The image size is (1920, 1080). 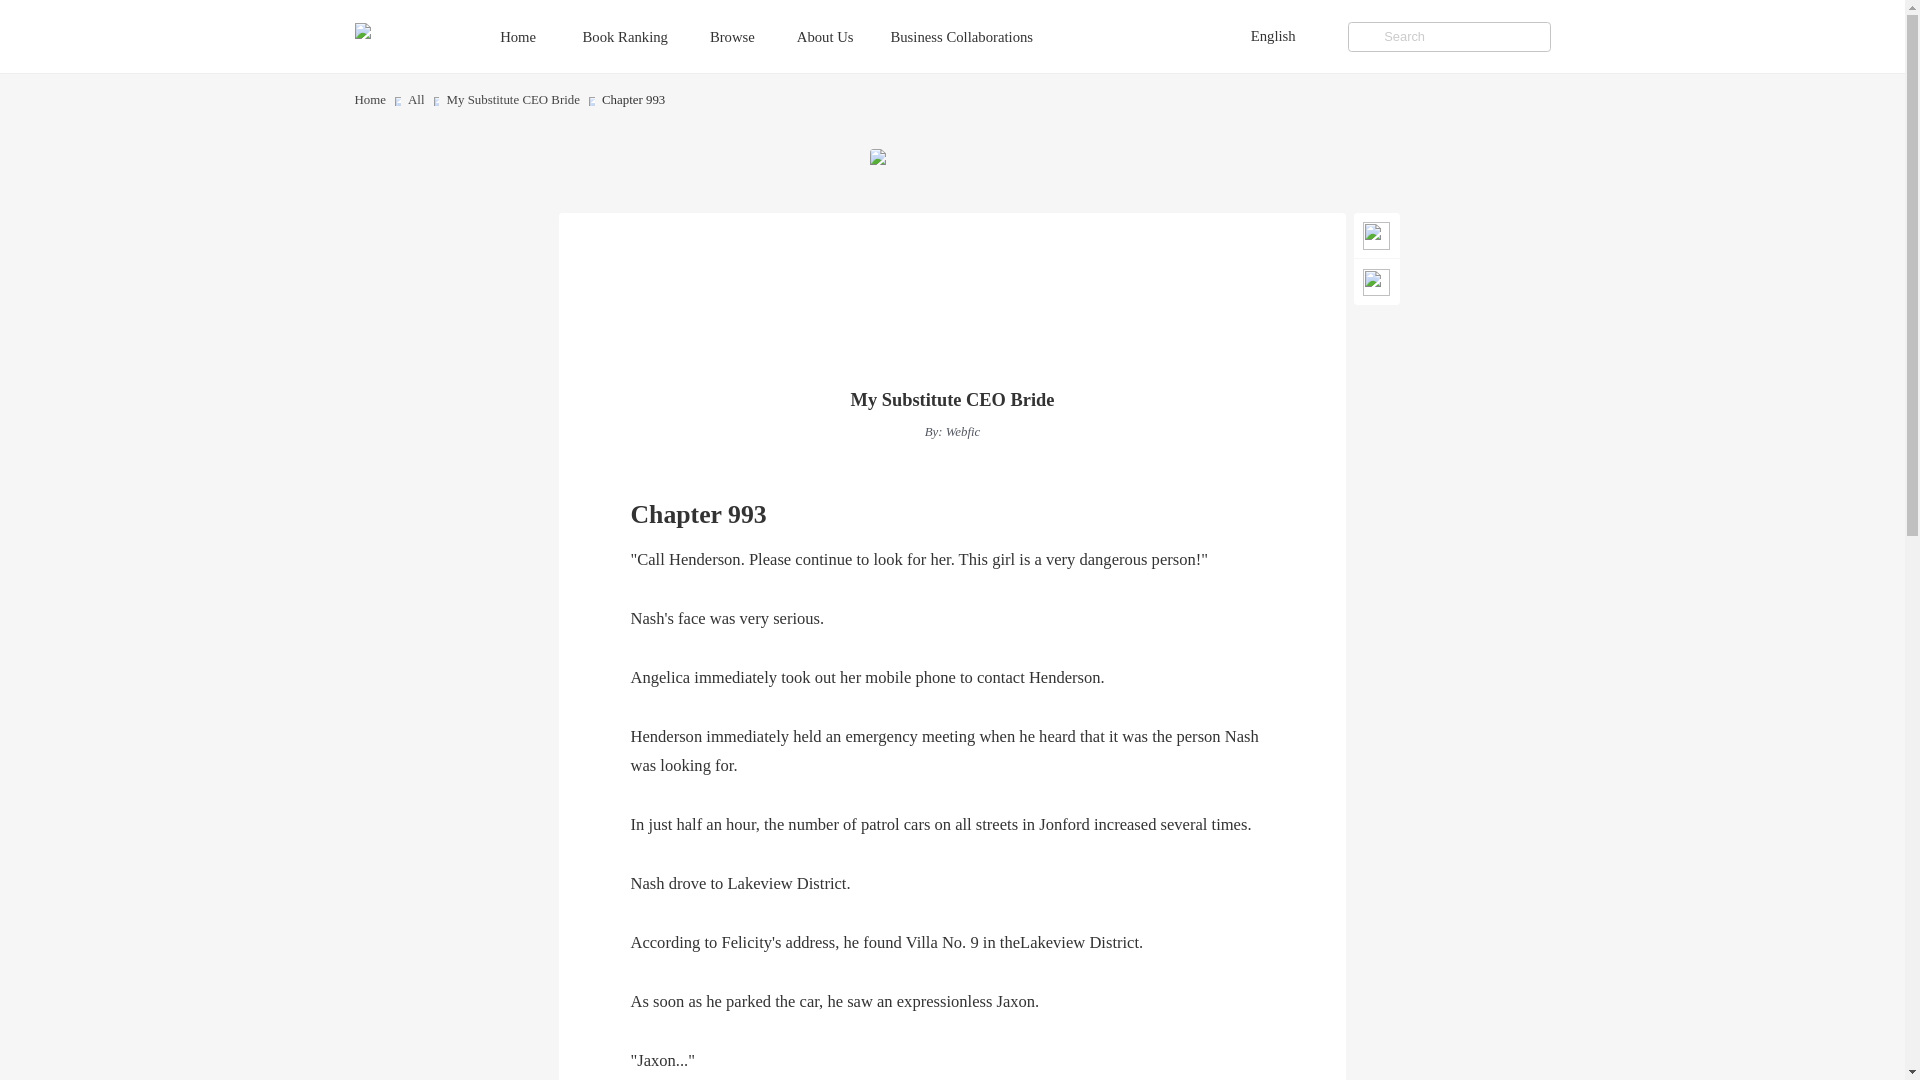 What do you see at coordinates (537, 36) in the screenshot?
I see `Home` at bounding box center [537, 36].